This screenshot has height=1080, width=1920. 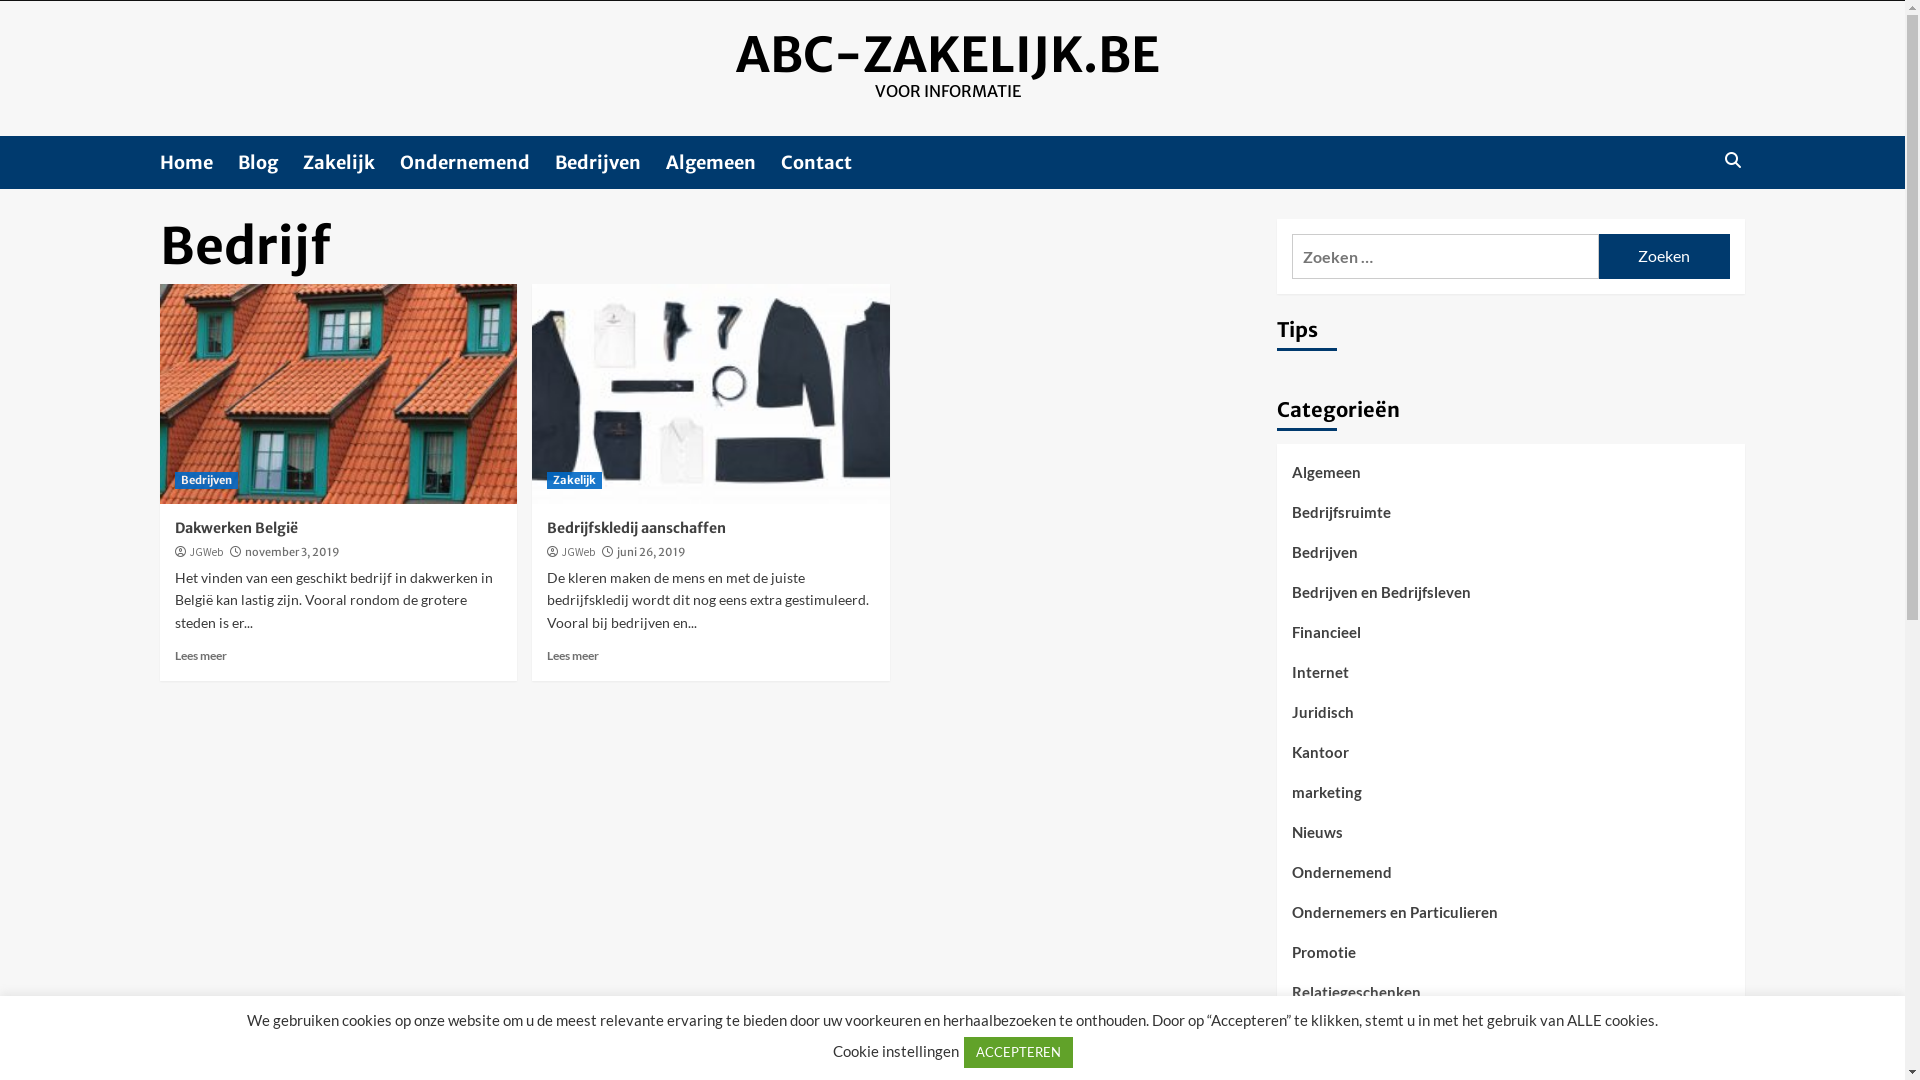 I want to click on Algemeen, so click(x=724, y=162).